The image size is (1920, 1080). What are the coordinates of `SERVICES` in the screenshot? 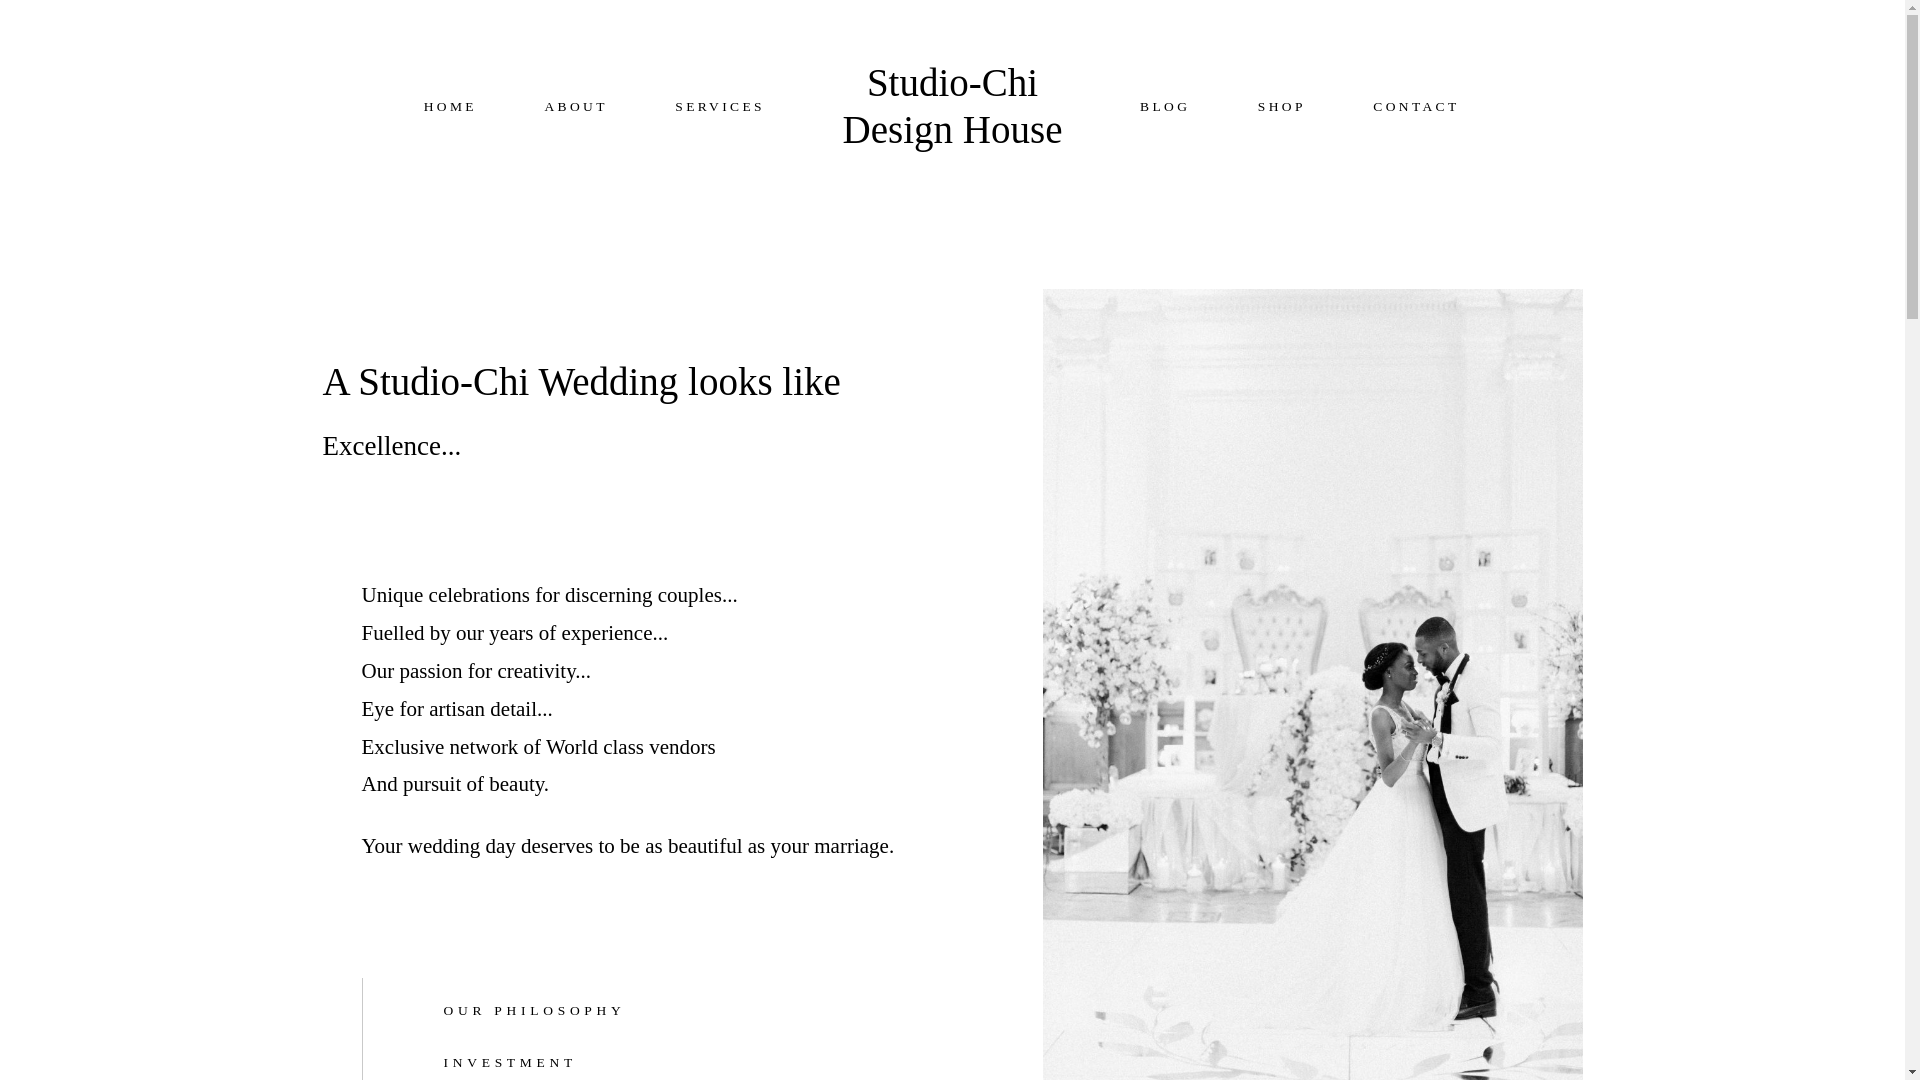 It's located at (720, 107).